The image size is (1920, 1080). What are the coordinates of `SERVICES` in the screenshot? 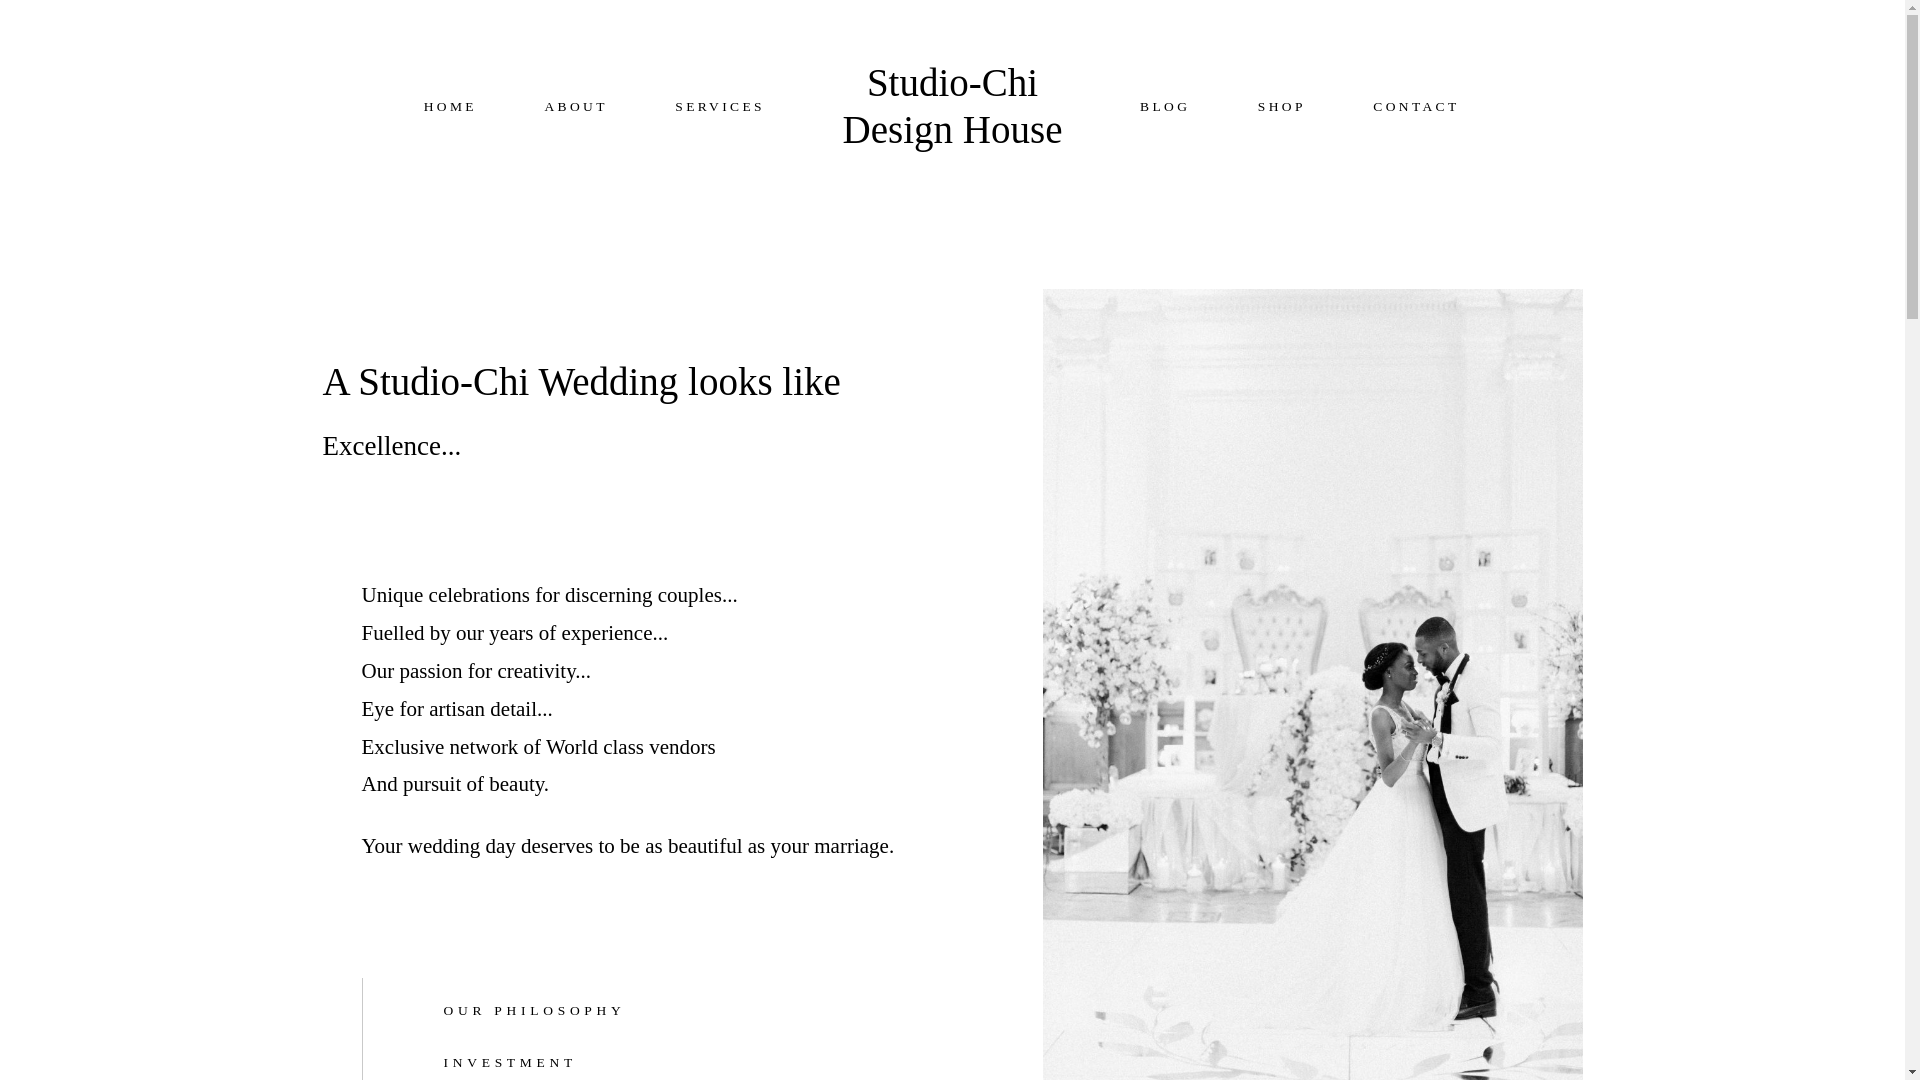 It's located at (720, 107).